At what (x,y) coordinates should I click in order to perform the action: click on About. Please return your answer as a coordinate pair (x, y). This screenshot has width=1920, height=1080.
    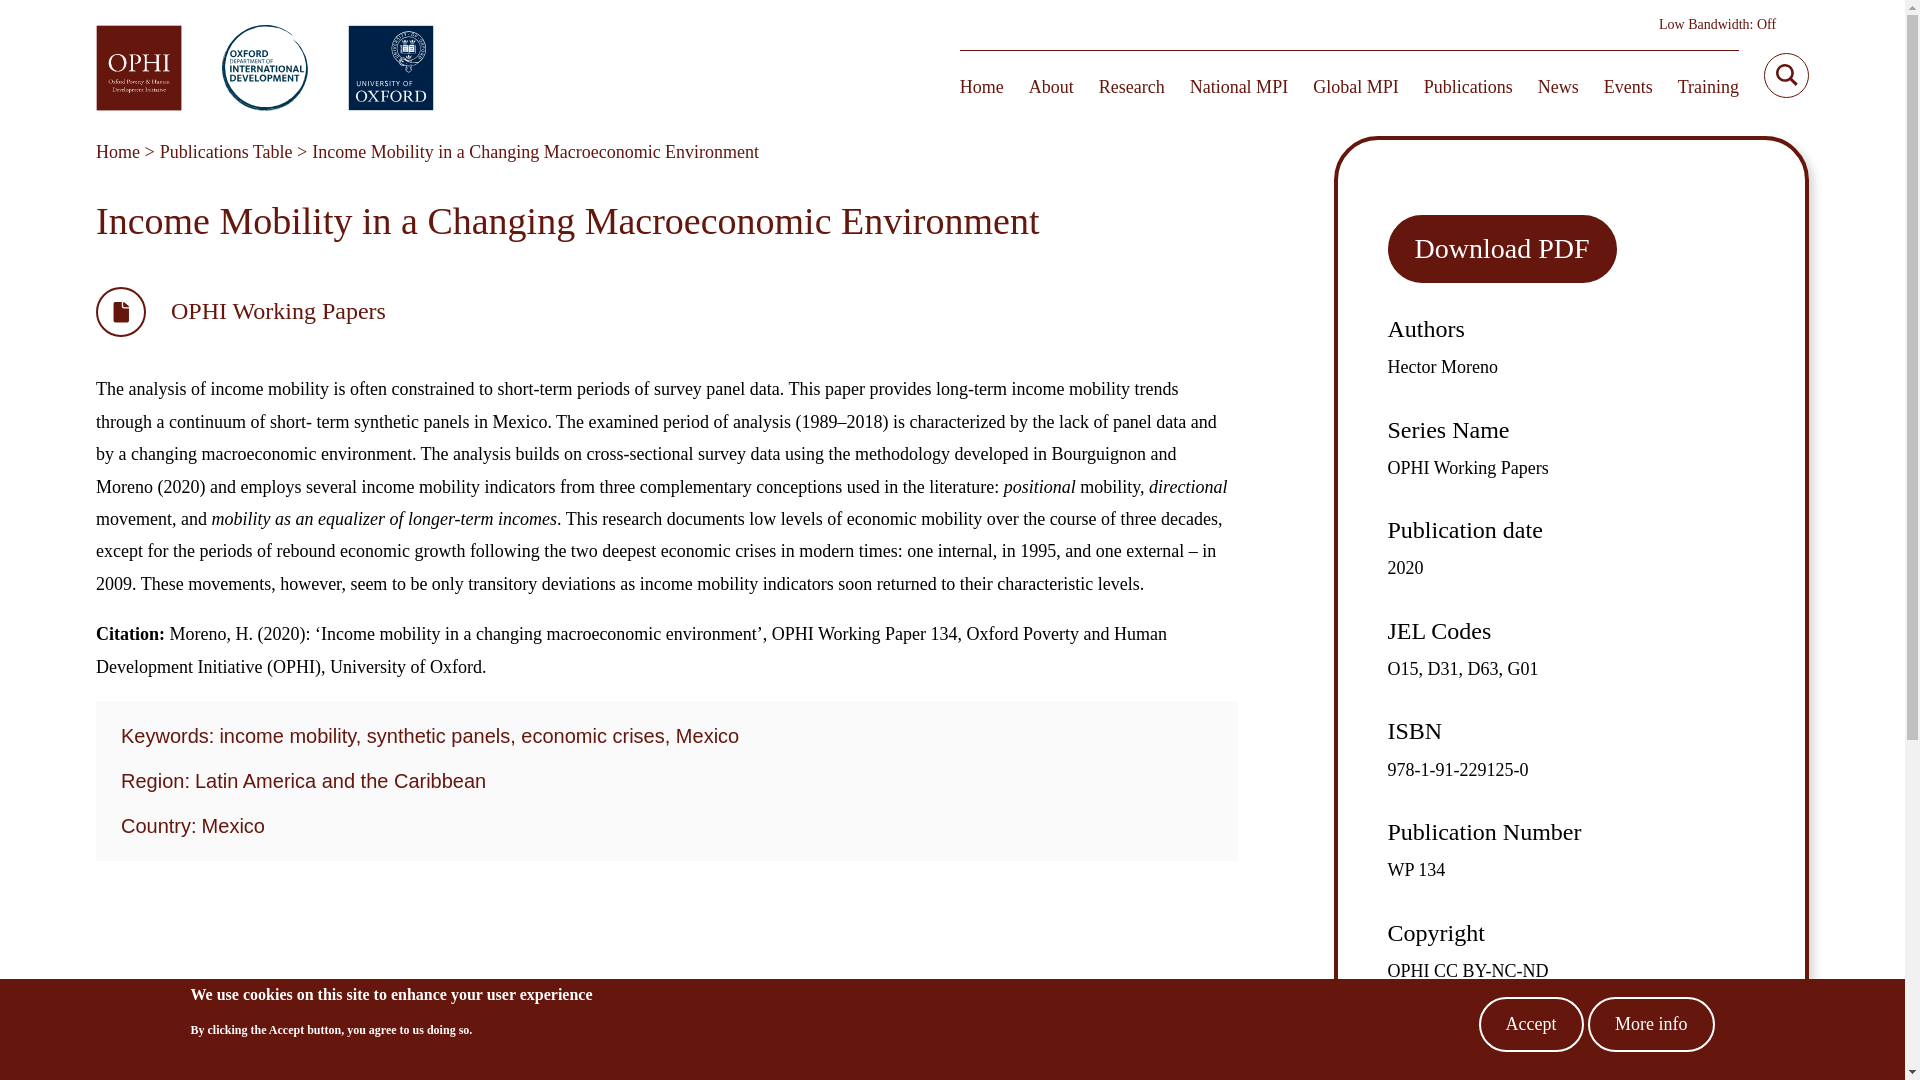
    Looking at the image, I should click on (1051, 86).